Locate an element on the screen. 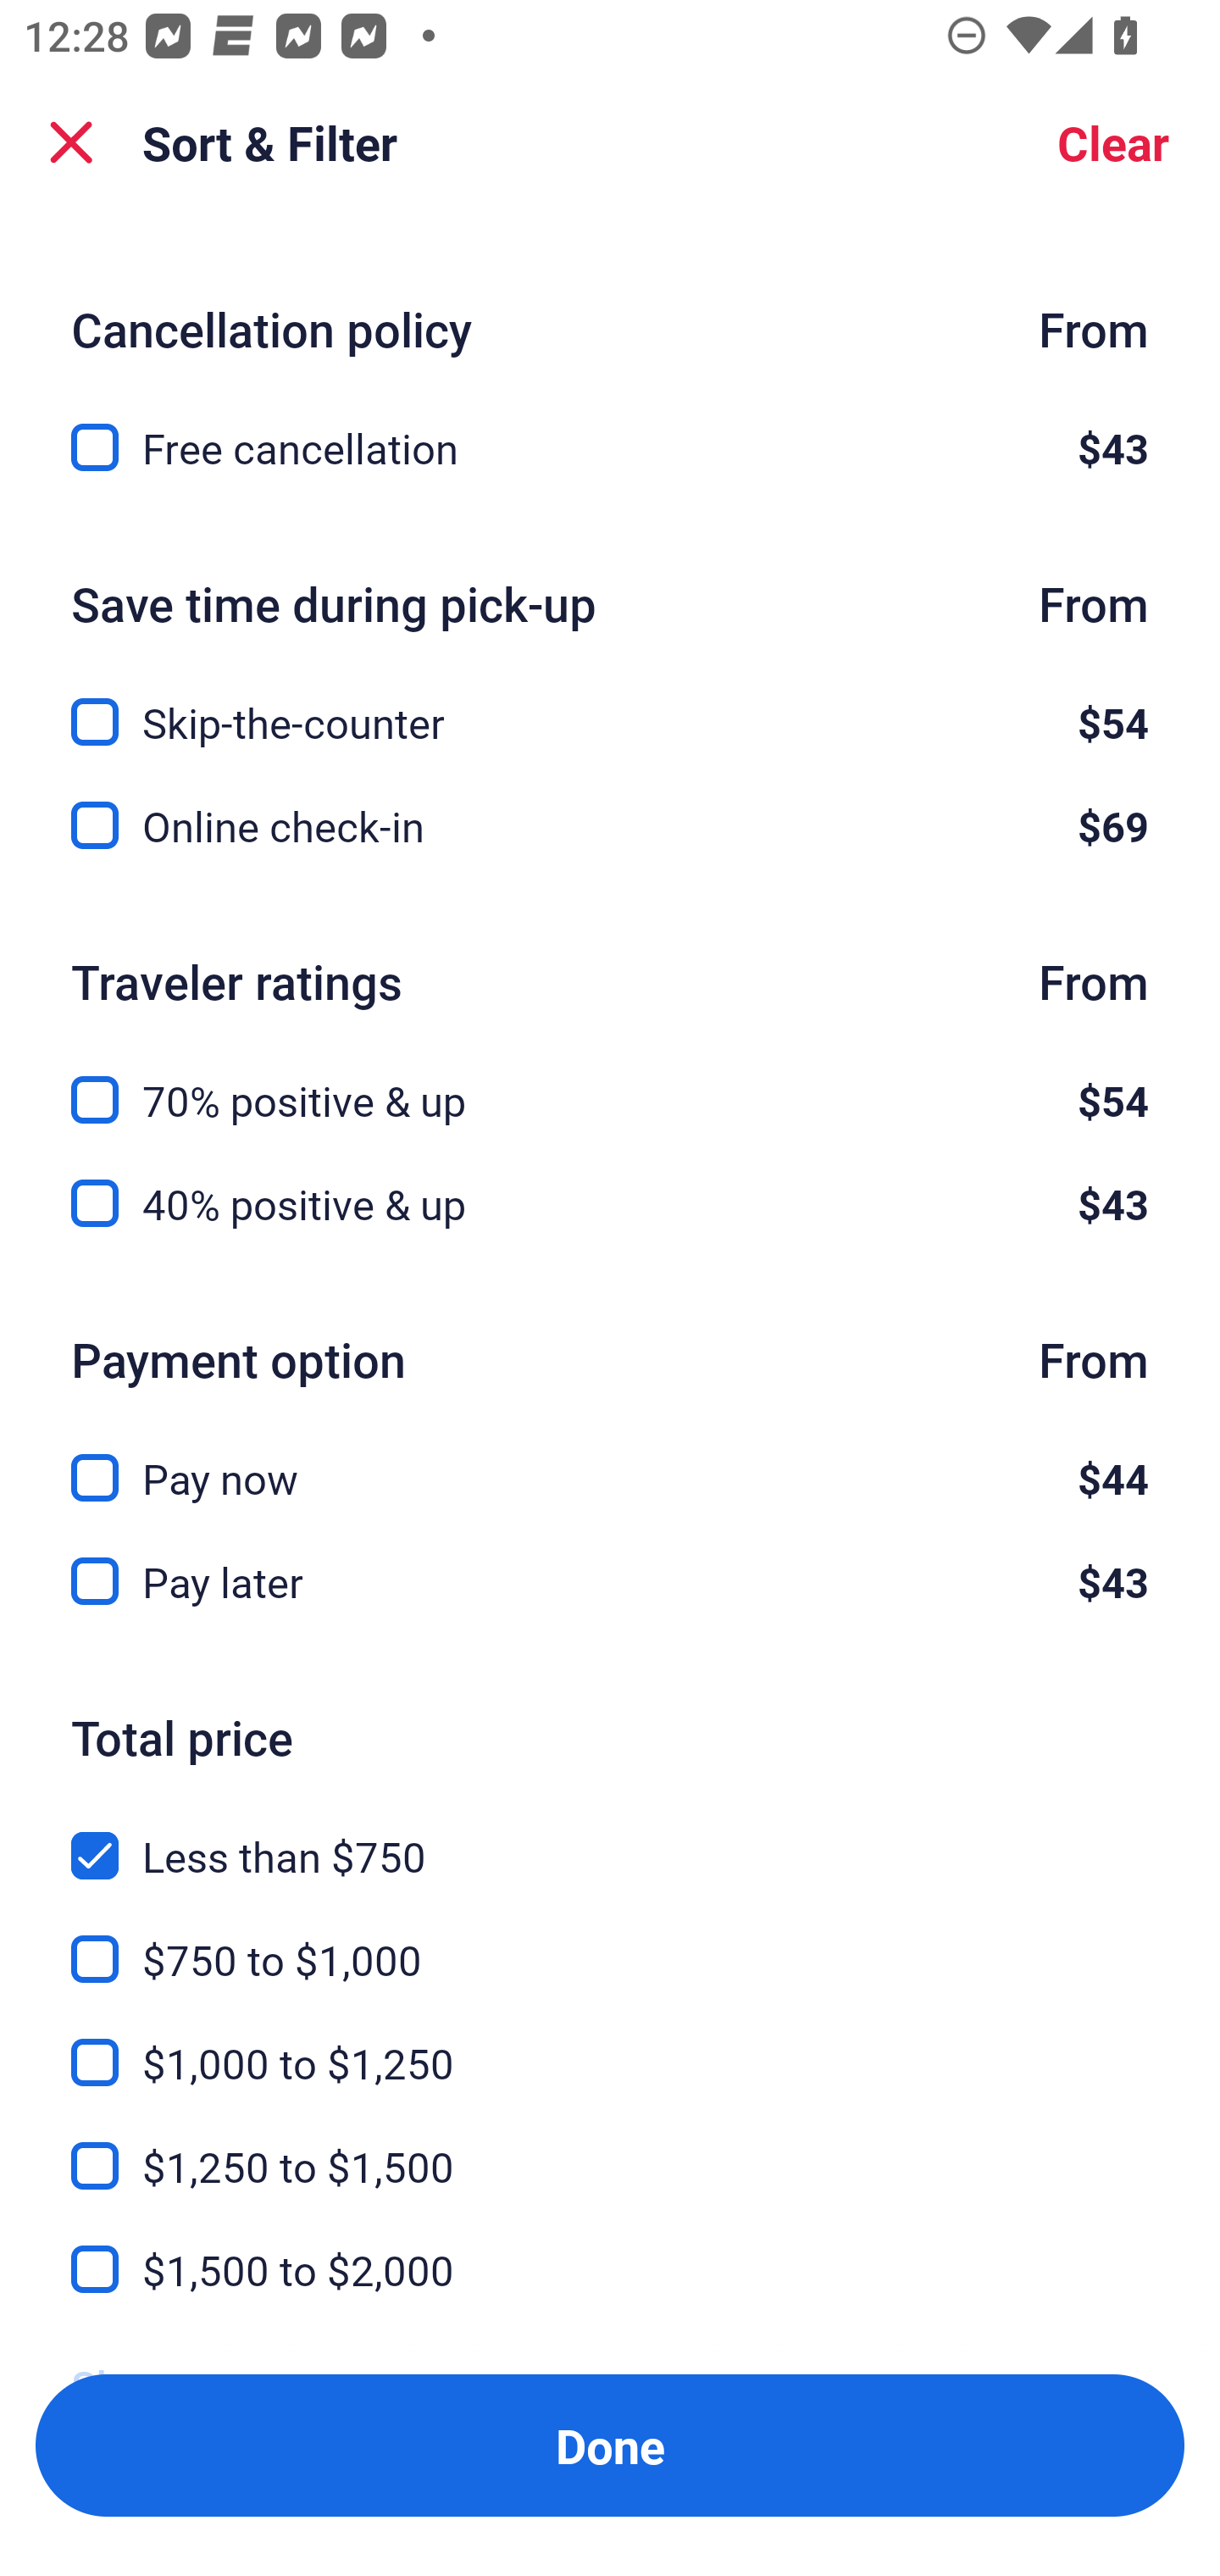 Image resolution: width=1220 pixels, height=2576 pixels. Apply and close Sort and Filter Done is located at coordinates (610, 2446).